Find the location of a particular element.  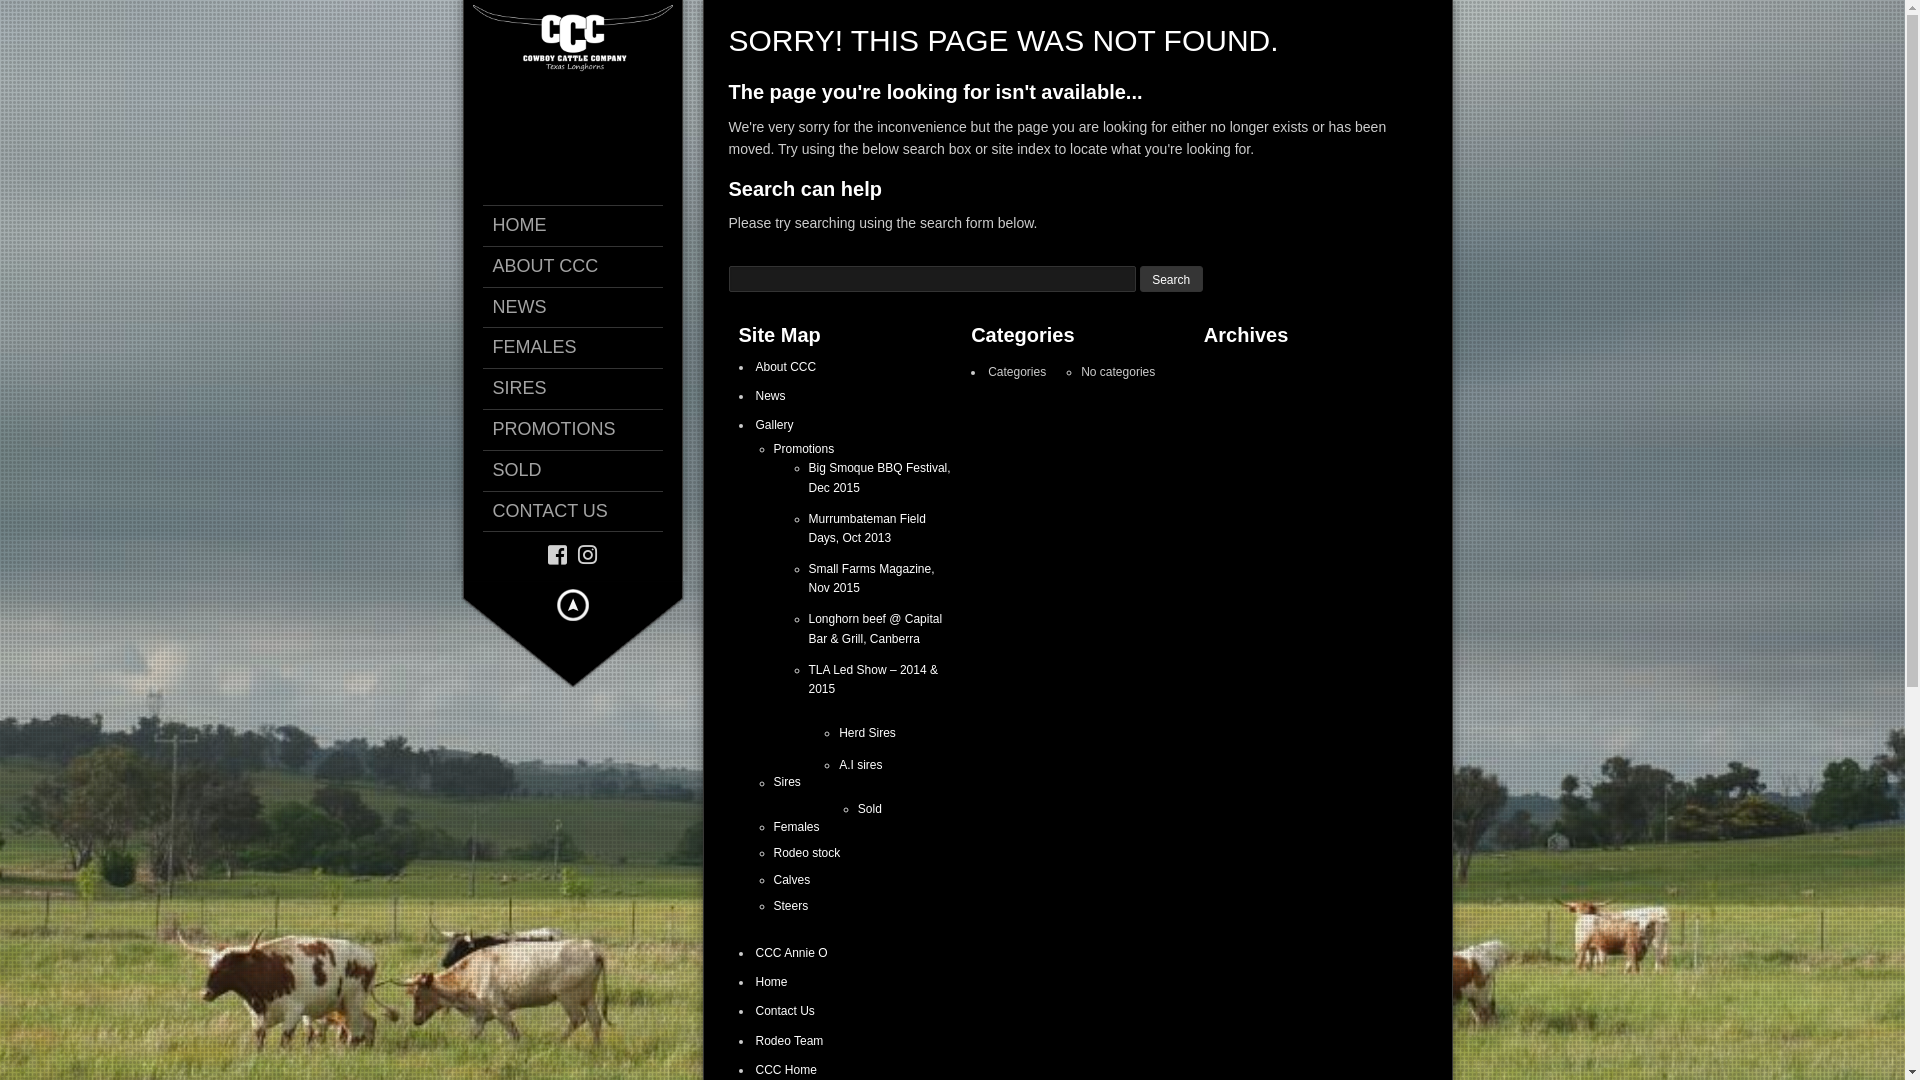

Cowboy Cattle Company Texas Longhorns is located at coordinates (572, 36).